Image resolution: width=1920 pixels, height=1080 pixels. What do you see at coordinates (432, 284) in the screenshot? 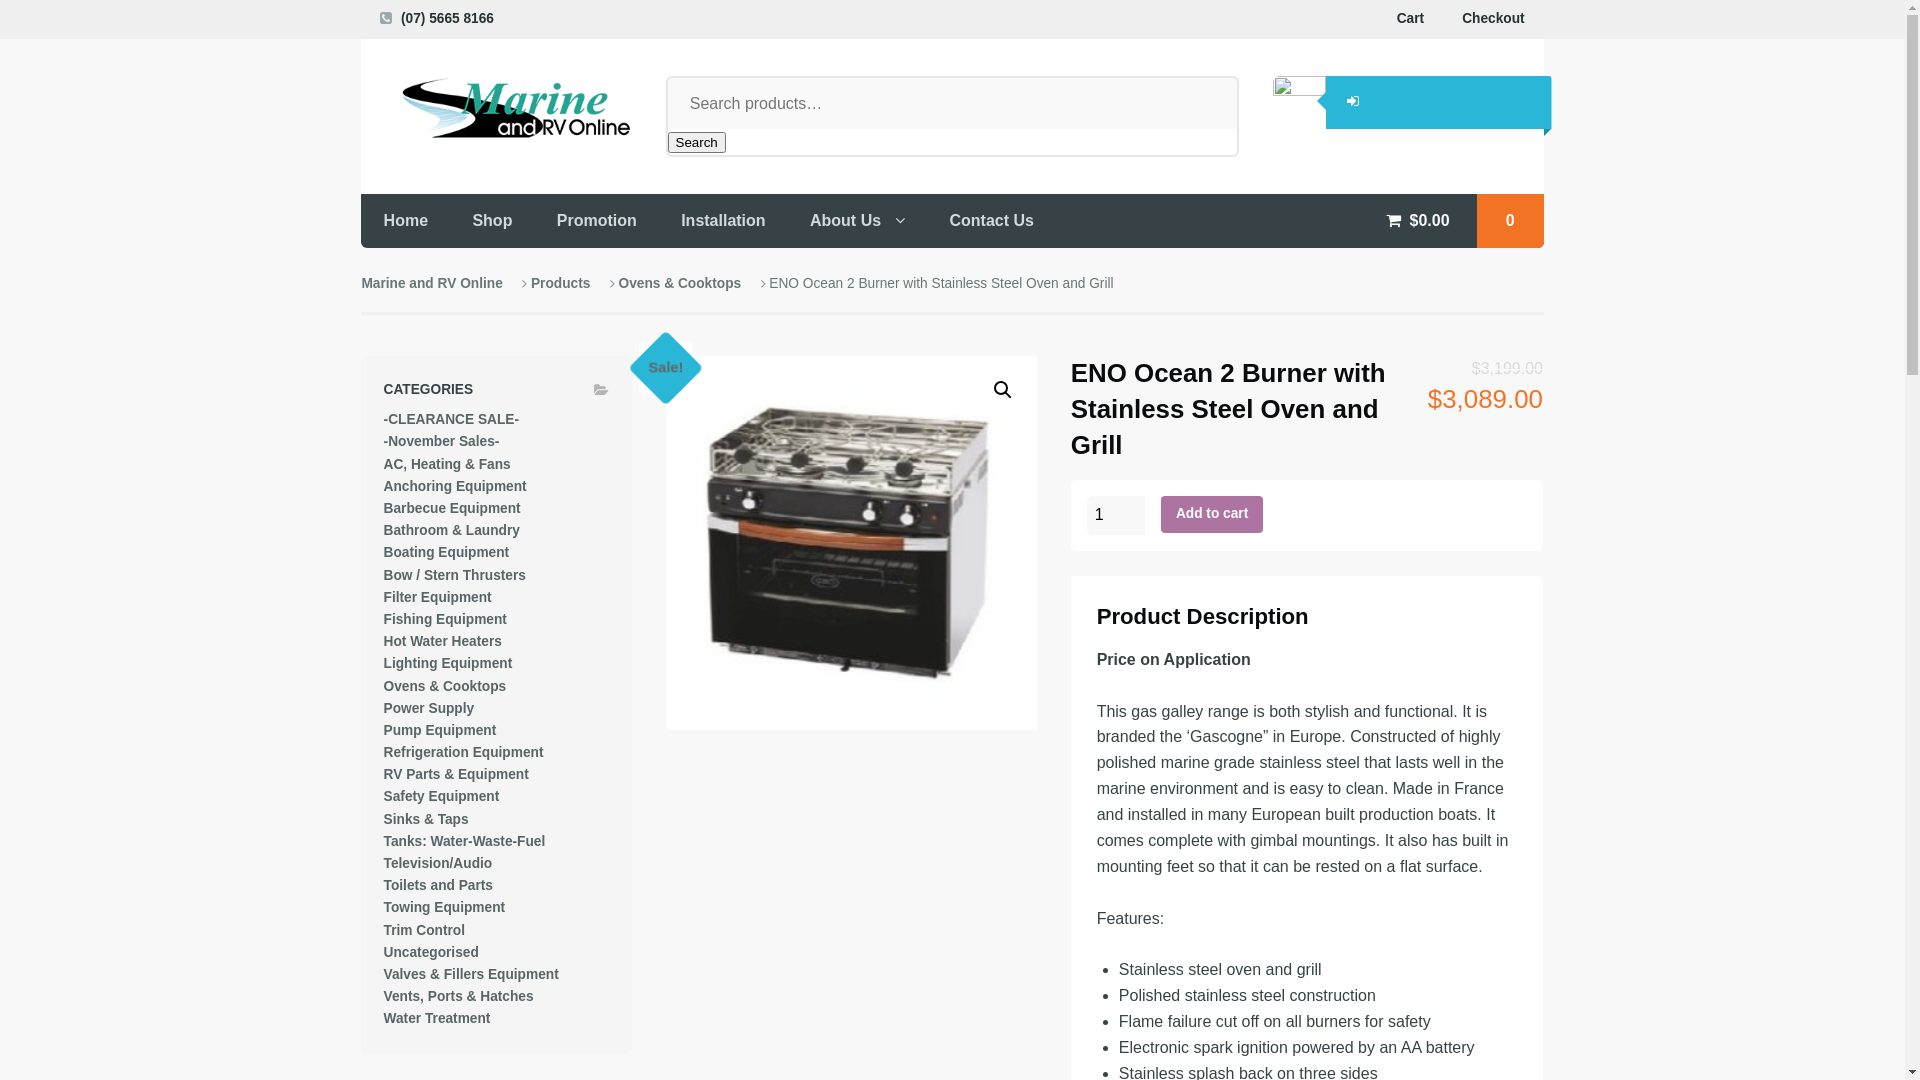
I see `Marine and RV Online` at bounding box center [432, 284].